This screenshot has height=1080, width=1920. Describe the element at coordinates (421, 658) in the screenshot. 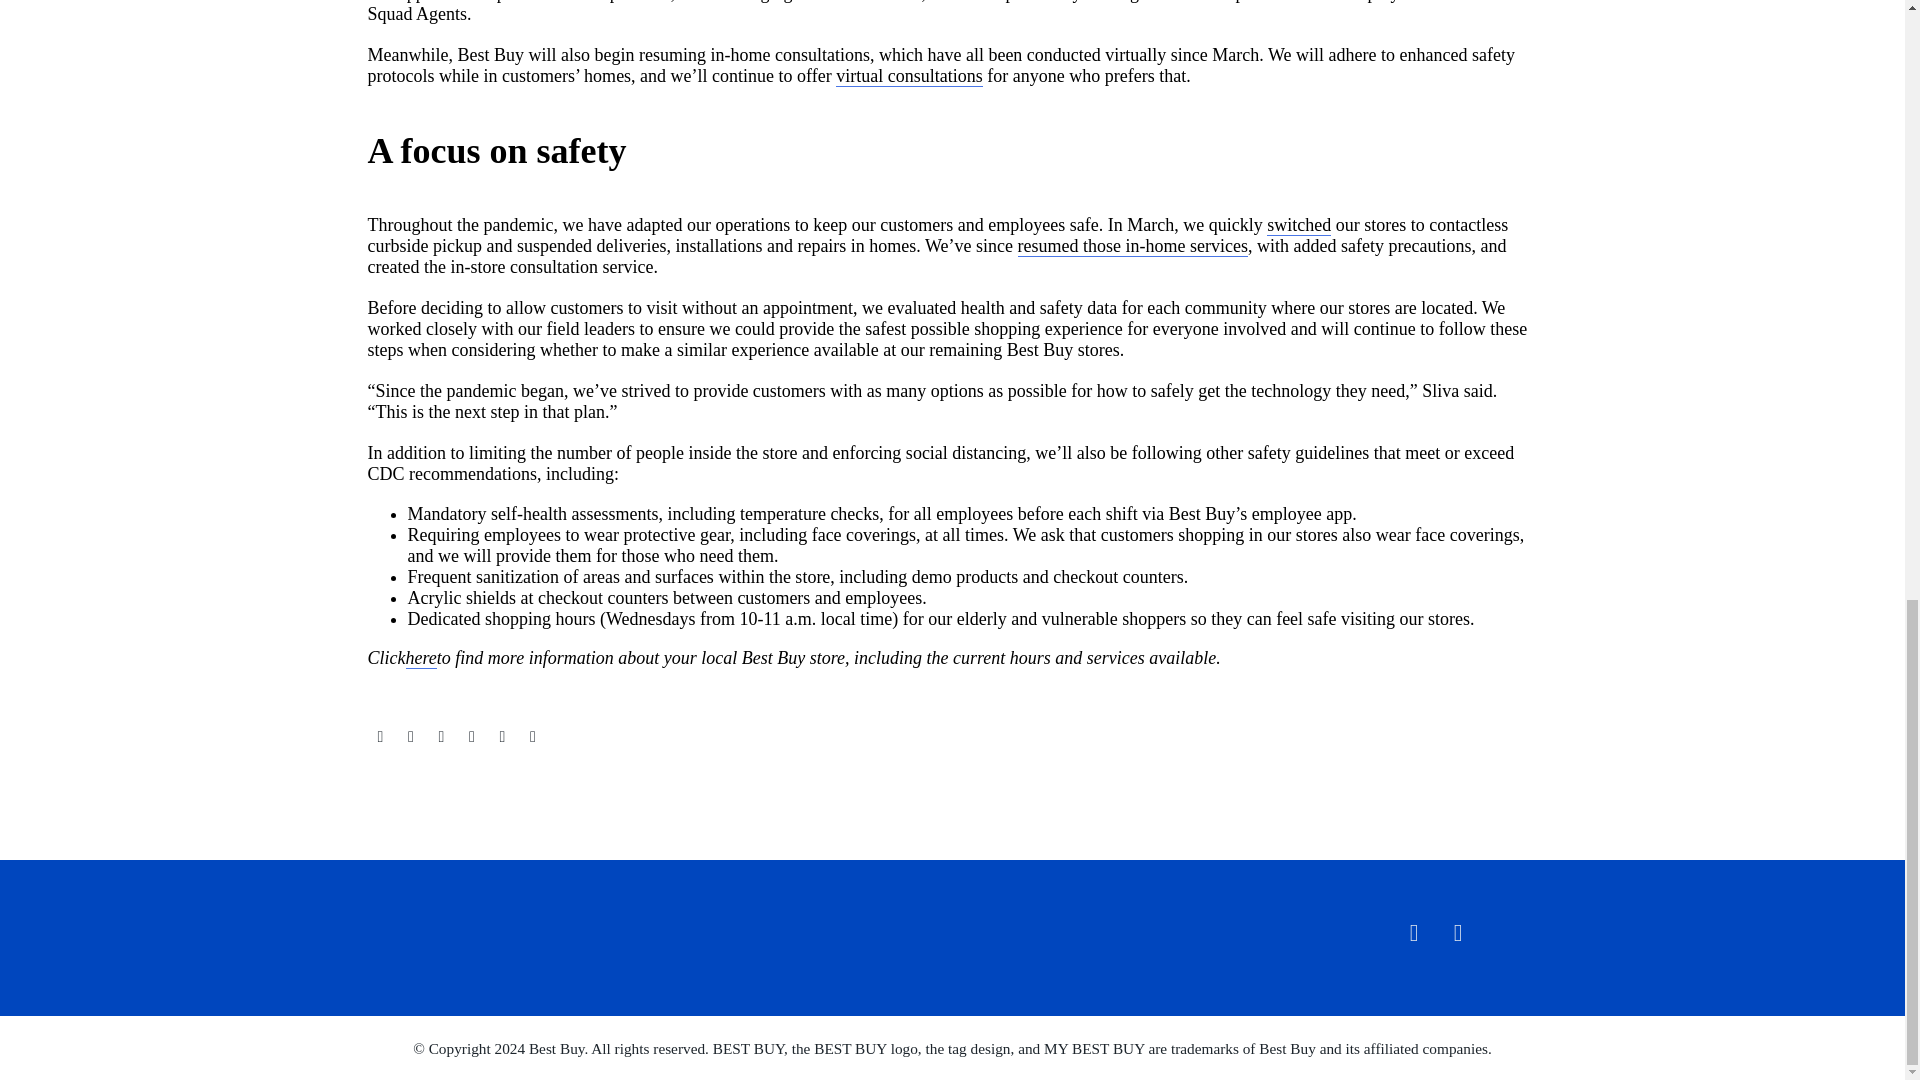

I see `here` at that location.